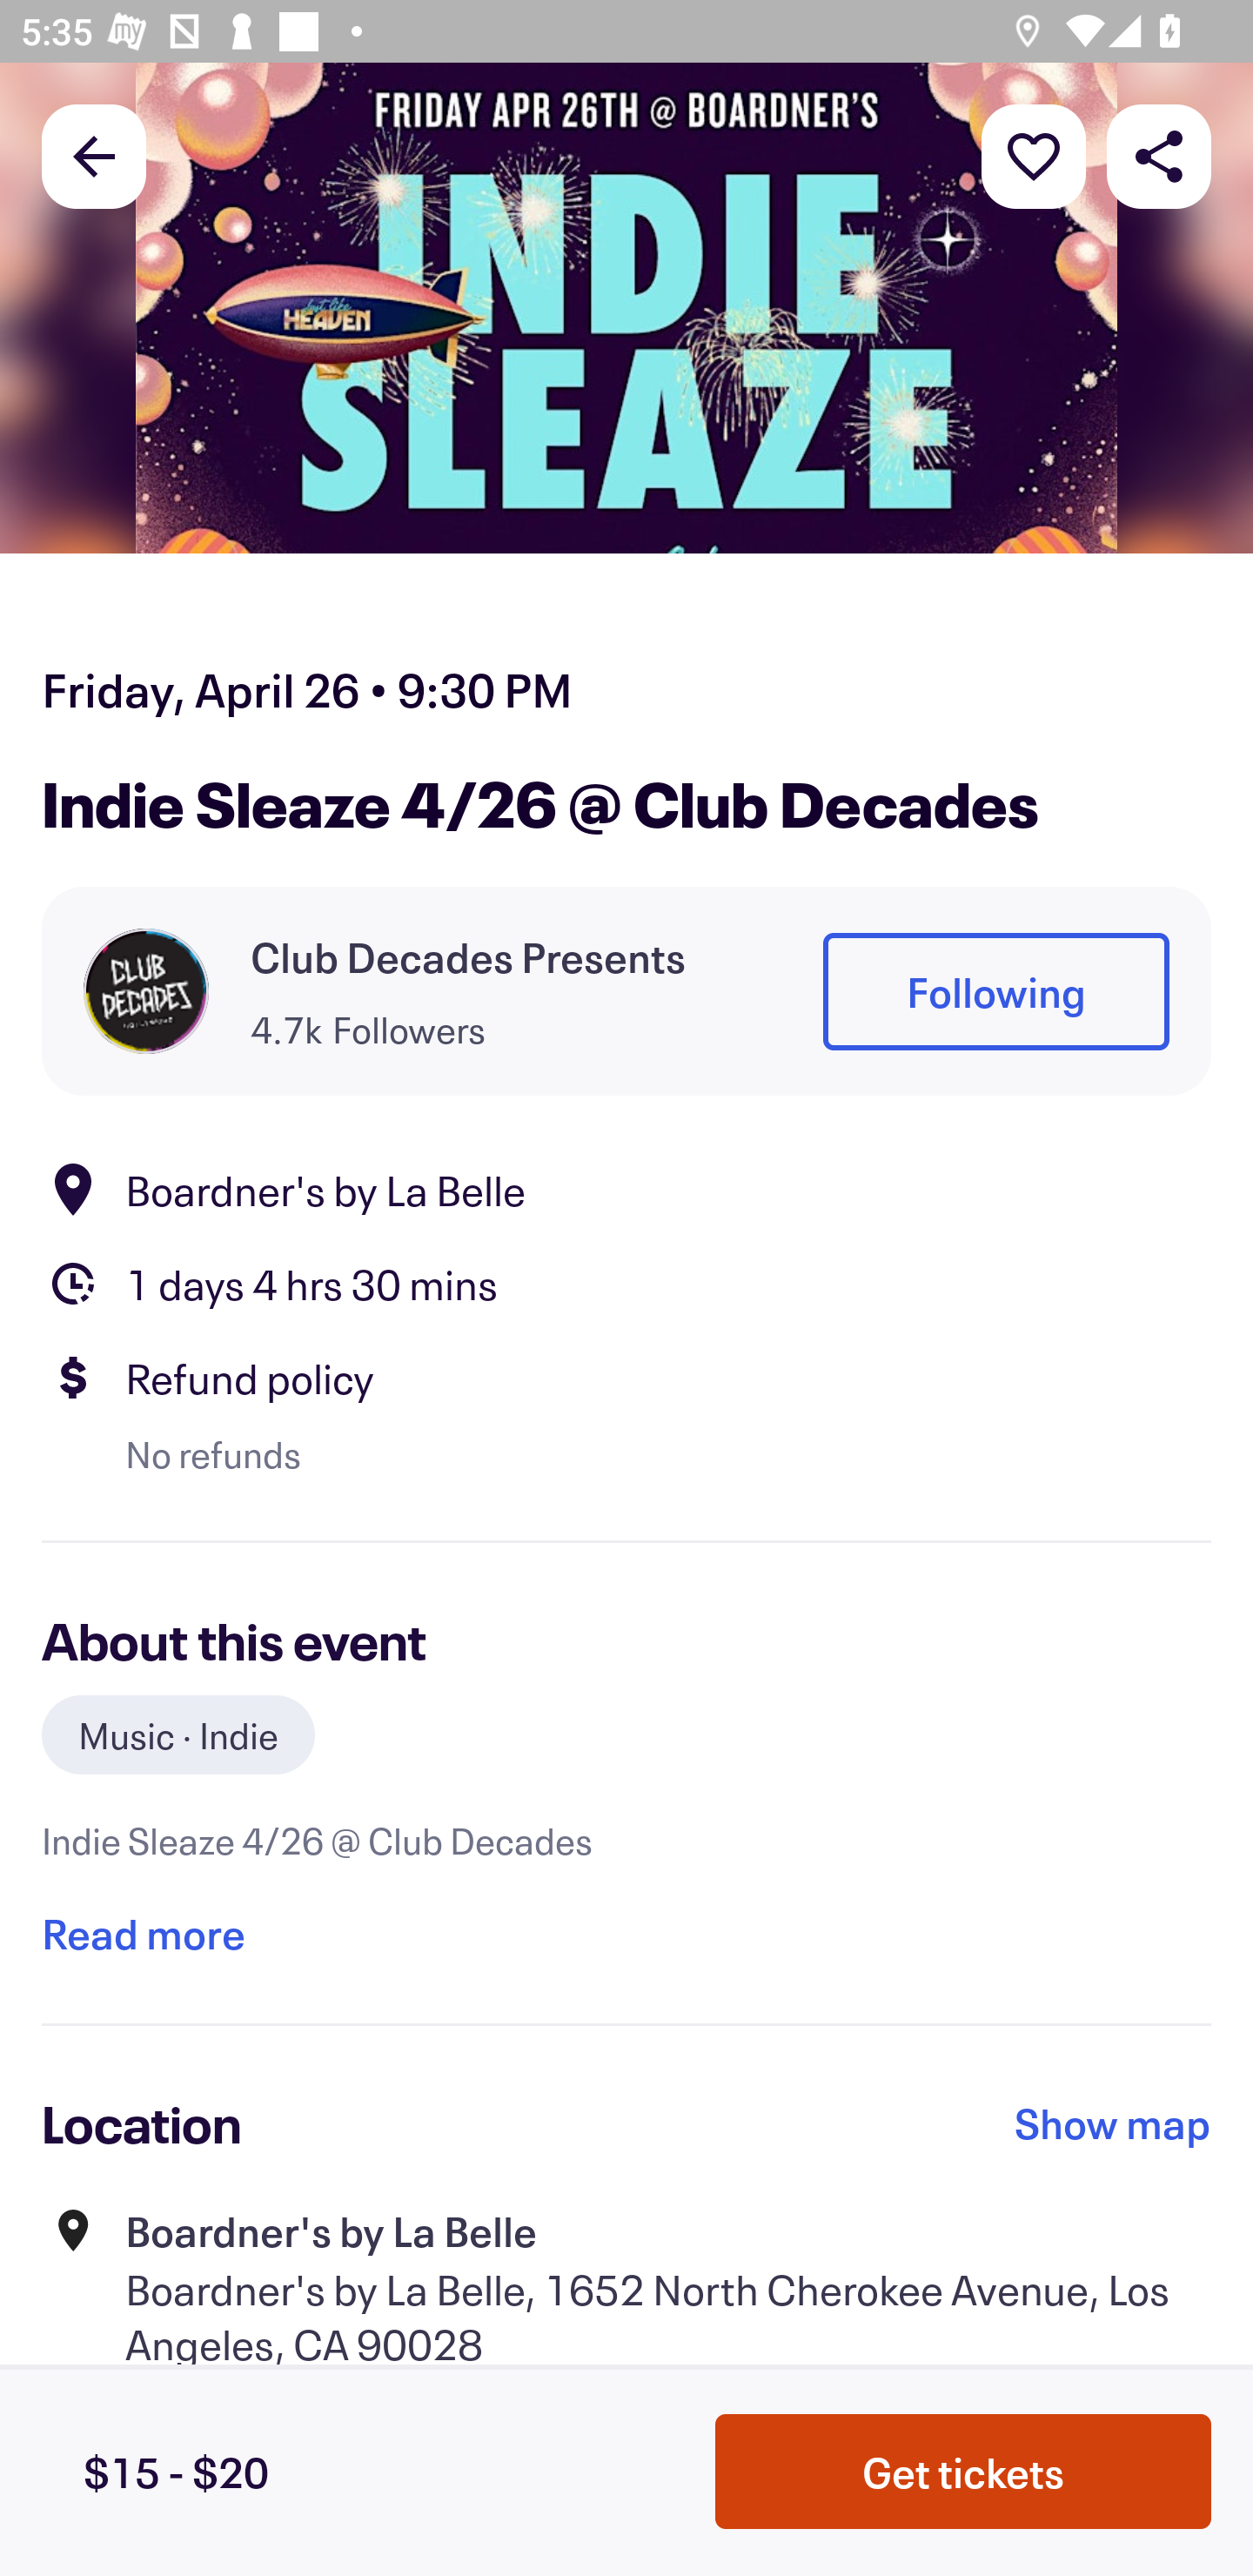  Describe the element at coordinates (94, 155) in the screenshot. I see `Back` at that location.